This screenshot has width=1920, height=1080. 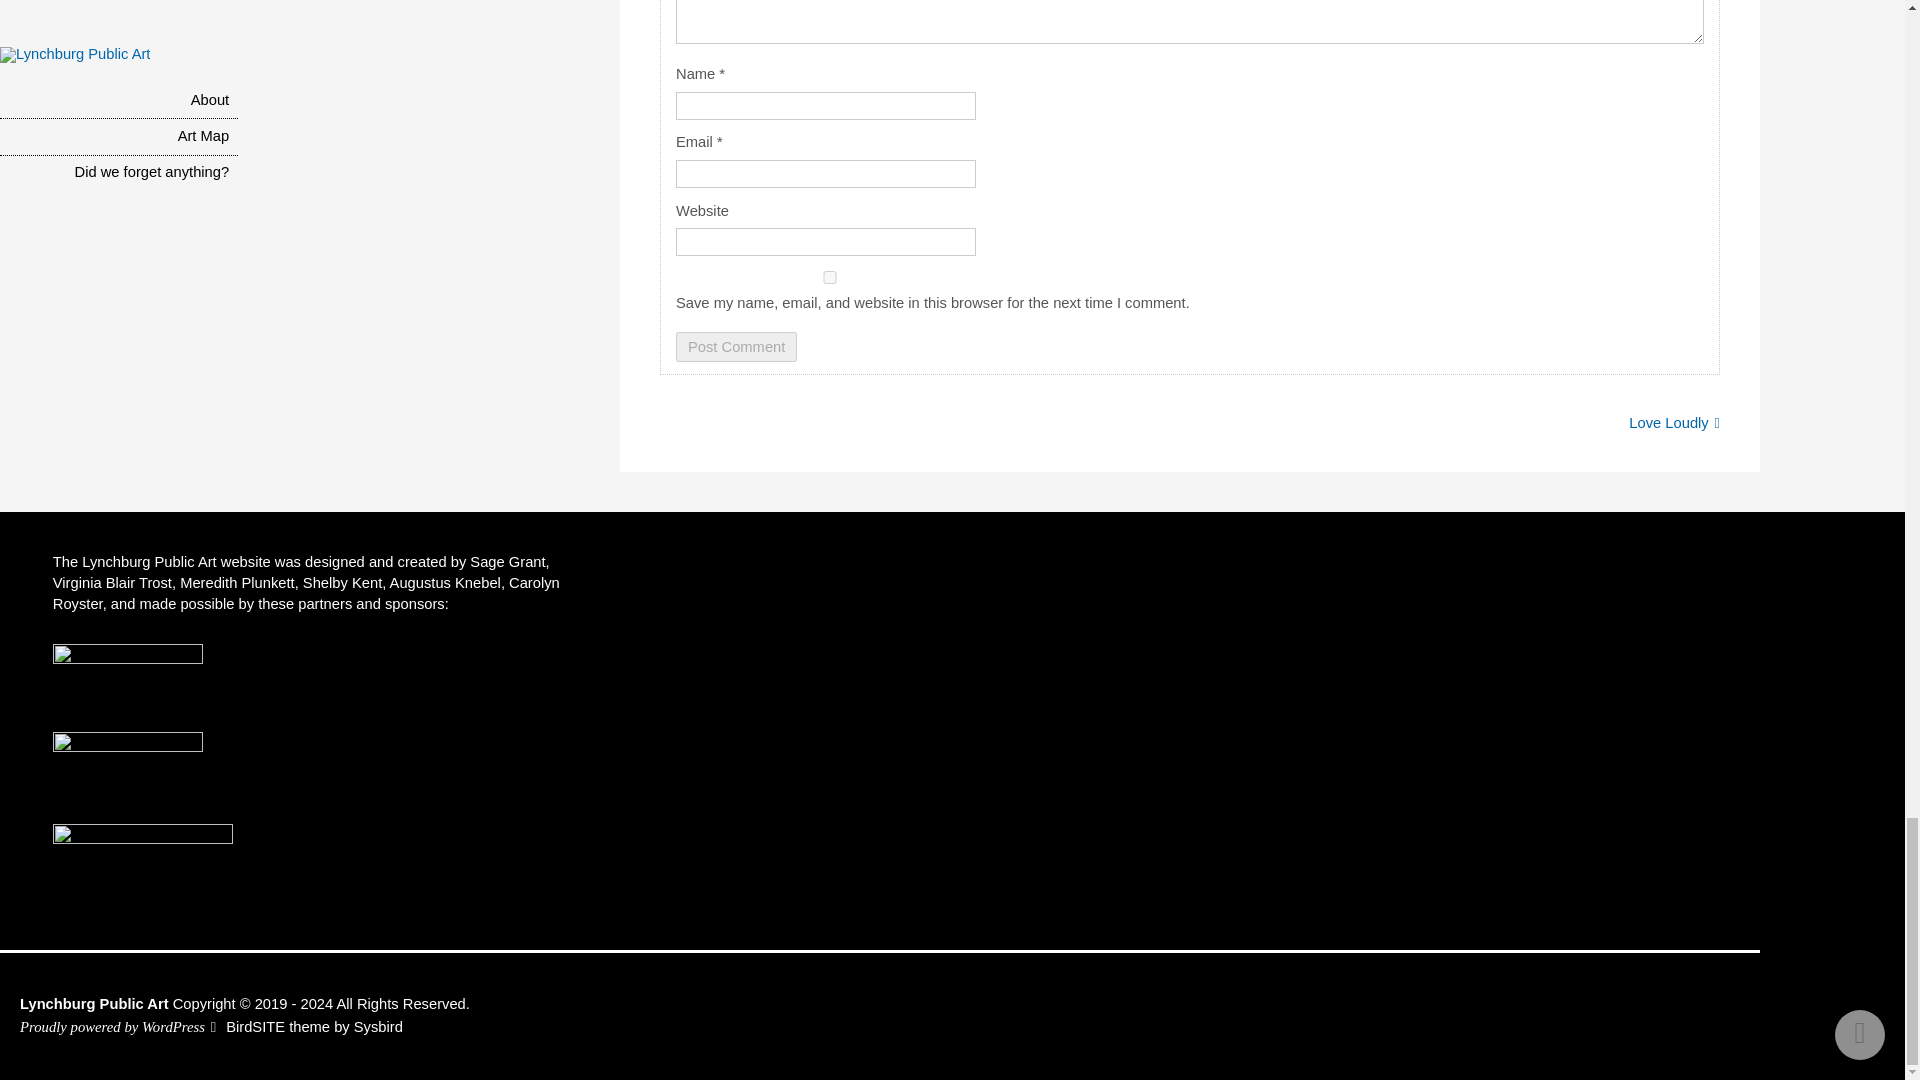 What do you see at coordinates (112, 1026) in the screenshot?
I see `Proudly powered by WordPress` at bounding box center [112, 1026].